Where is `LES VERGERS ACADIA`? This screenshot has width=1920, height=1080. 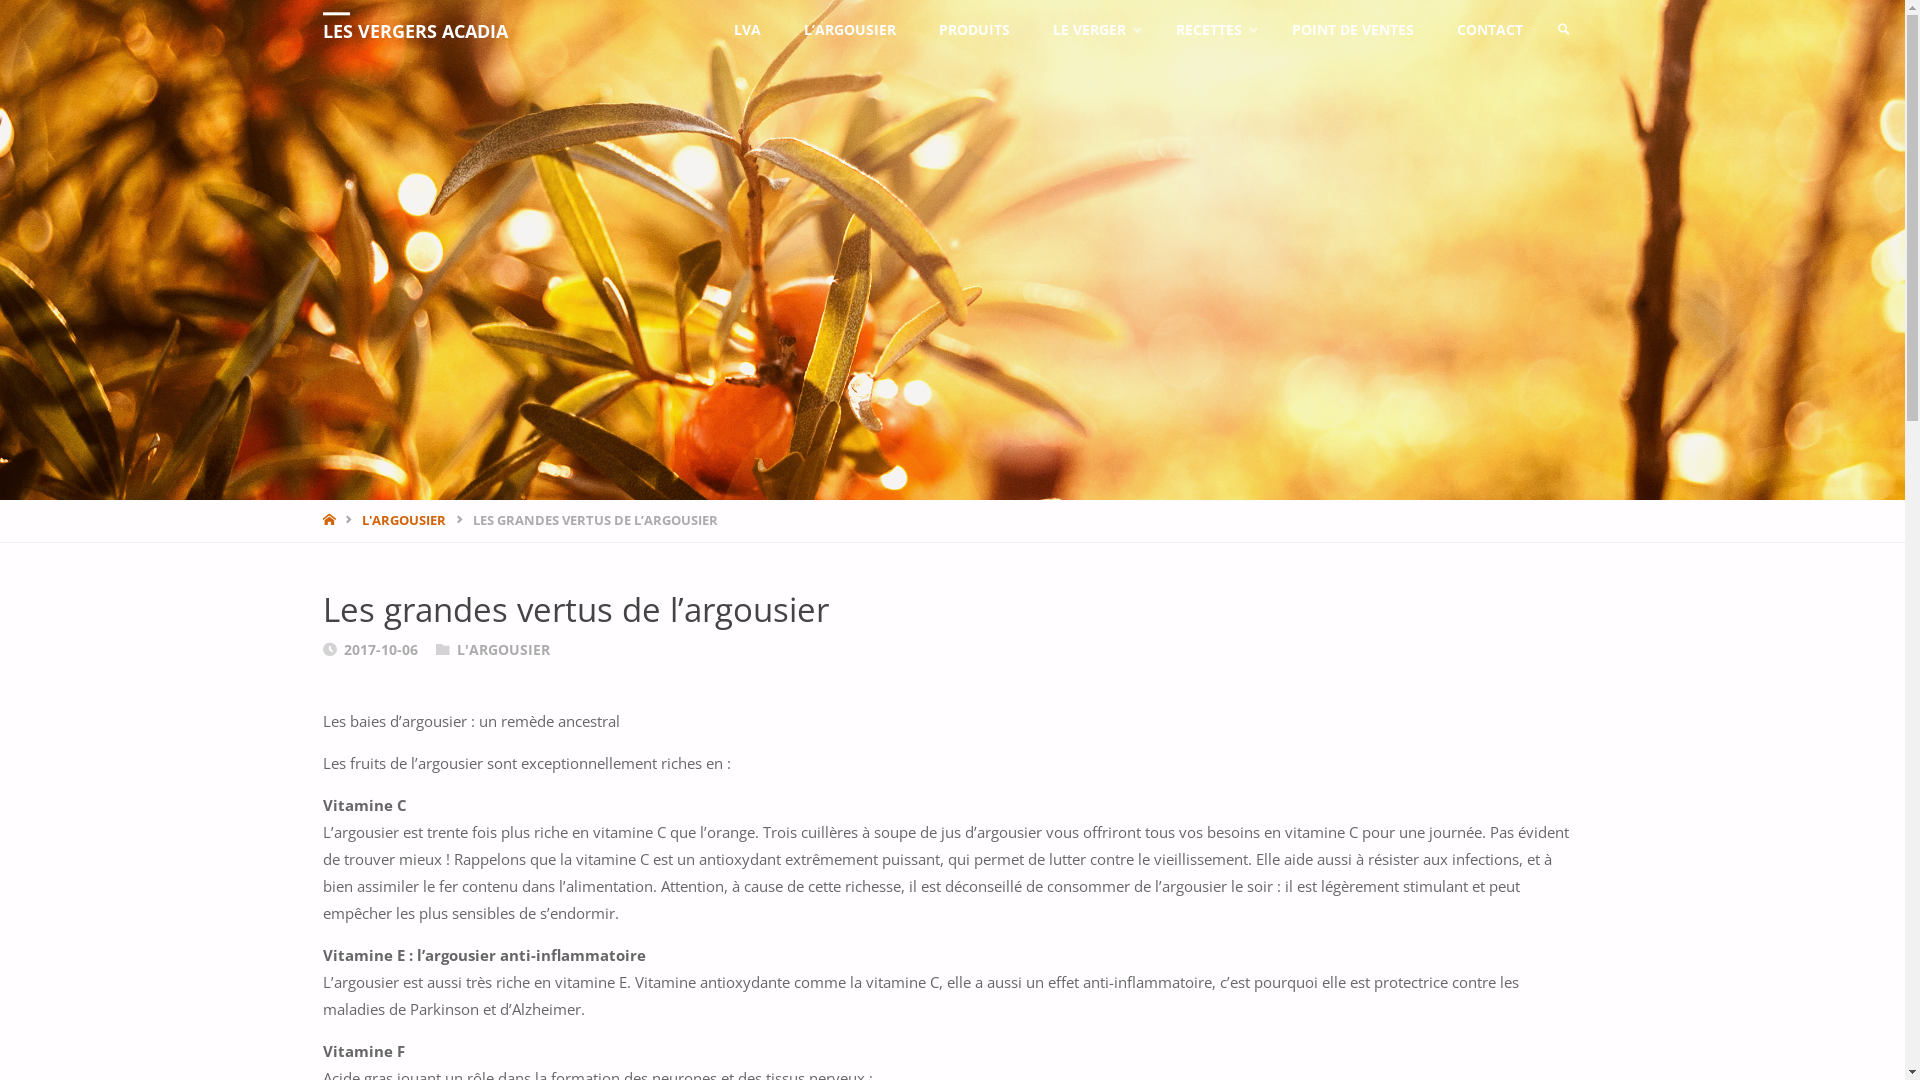
LES VERGERS ACADIA is located at coordinates (414, 30).